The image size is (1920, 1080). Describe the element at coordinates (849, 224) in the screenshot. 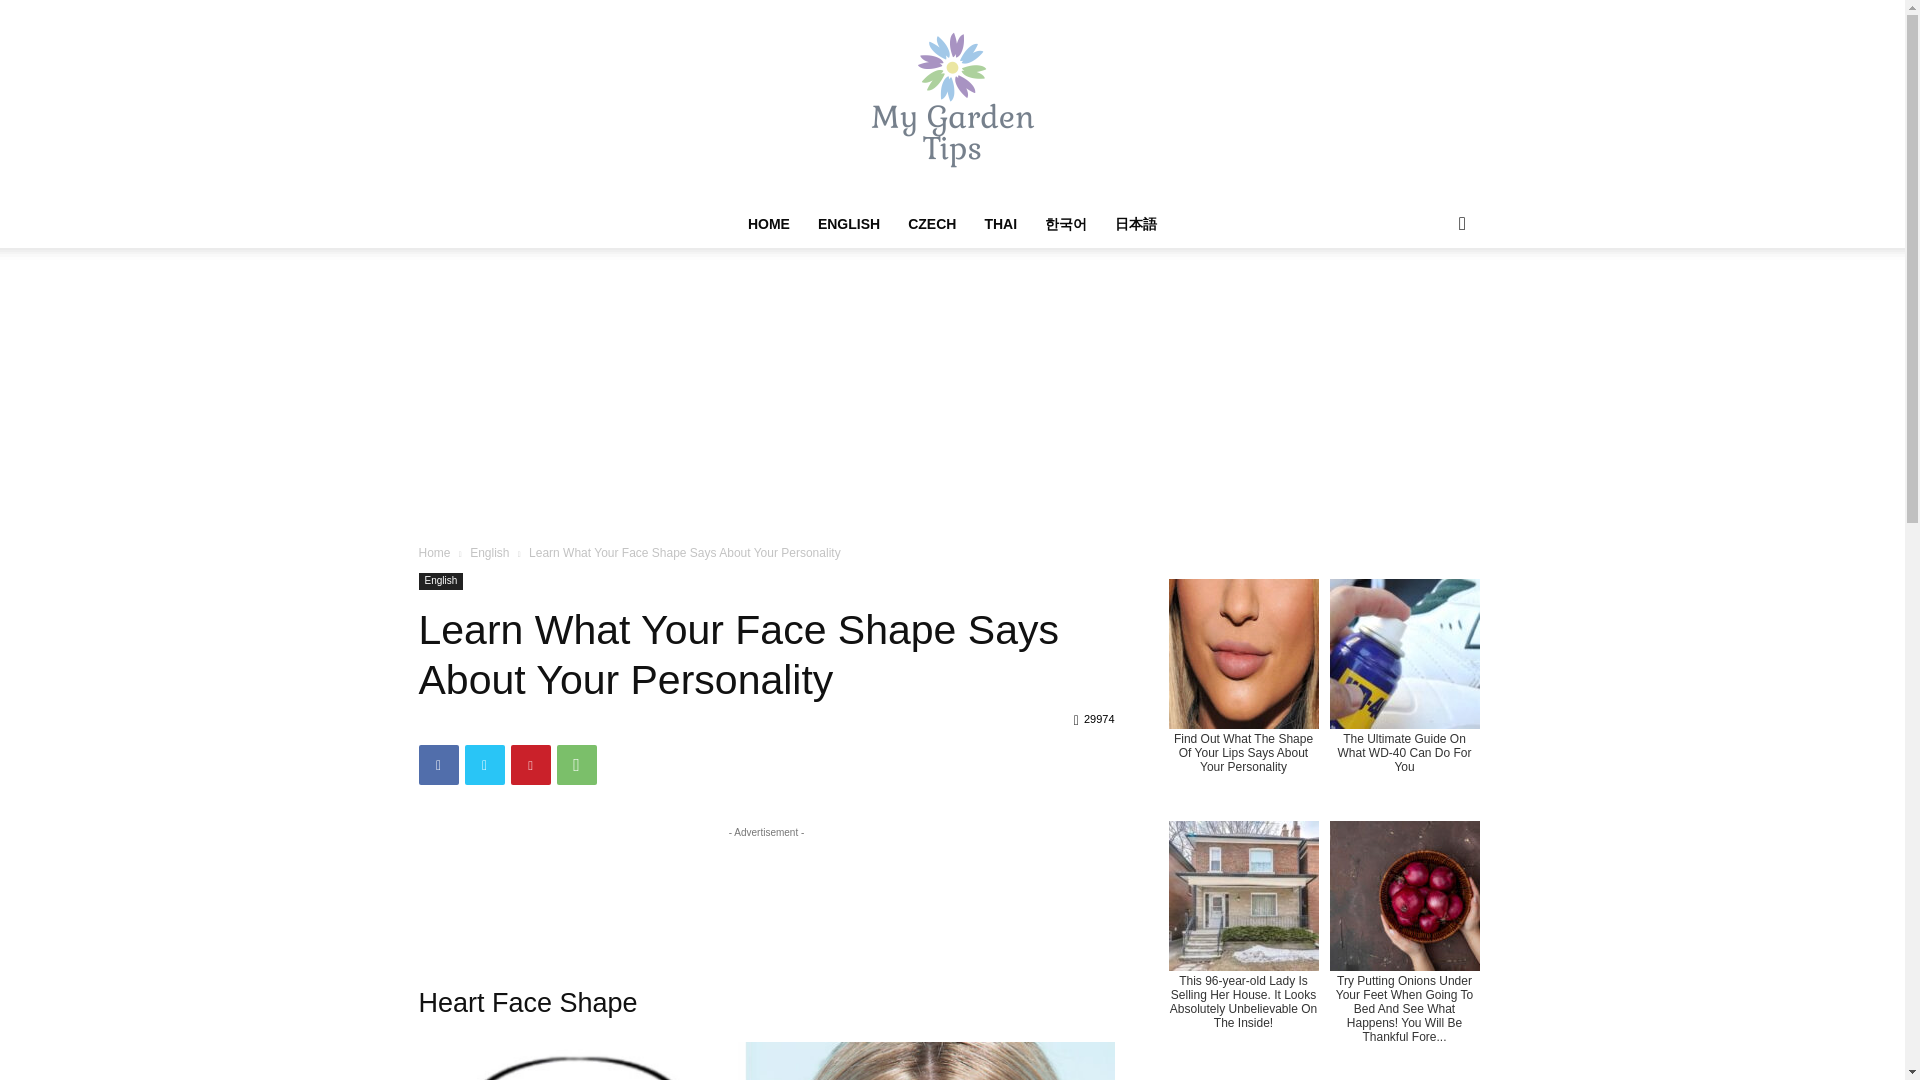

I see `ENGLISH` at that location.